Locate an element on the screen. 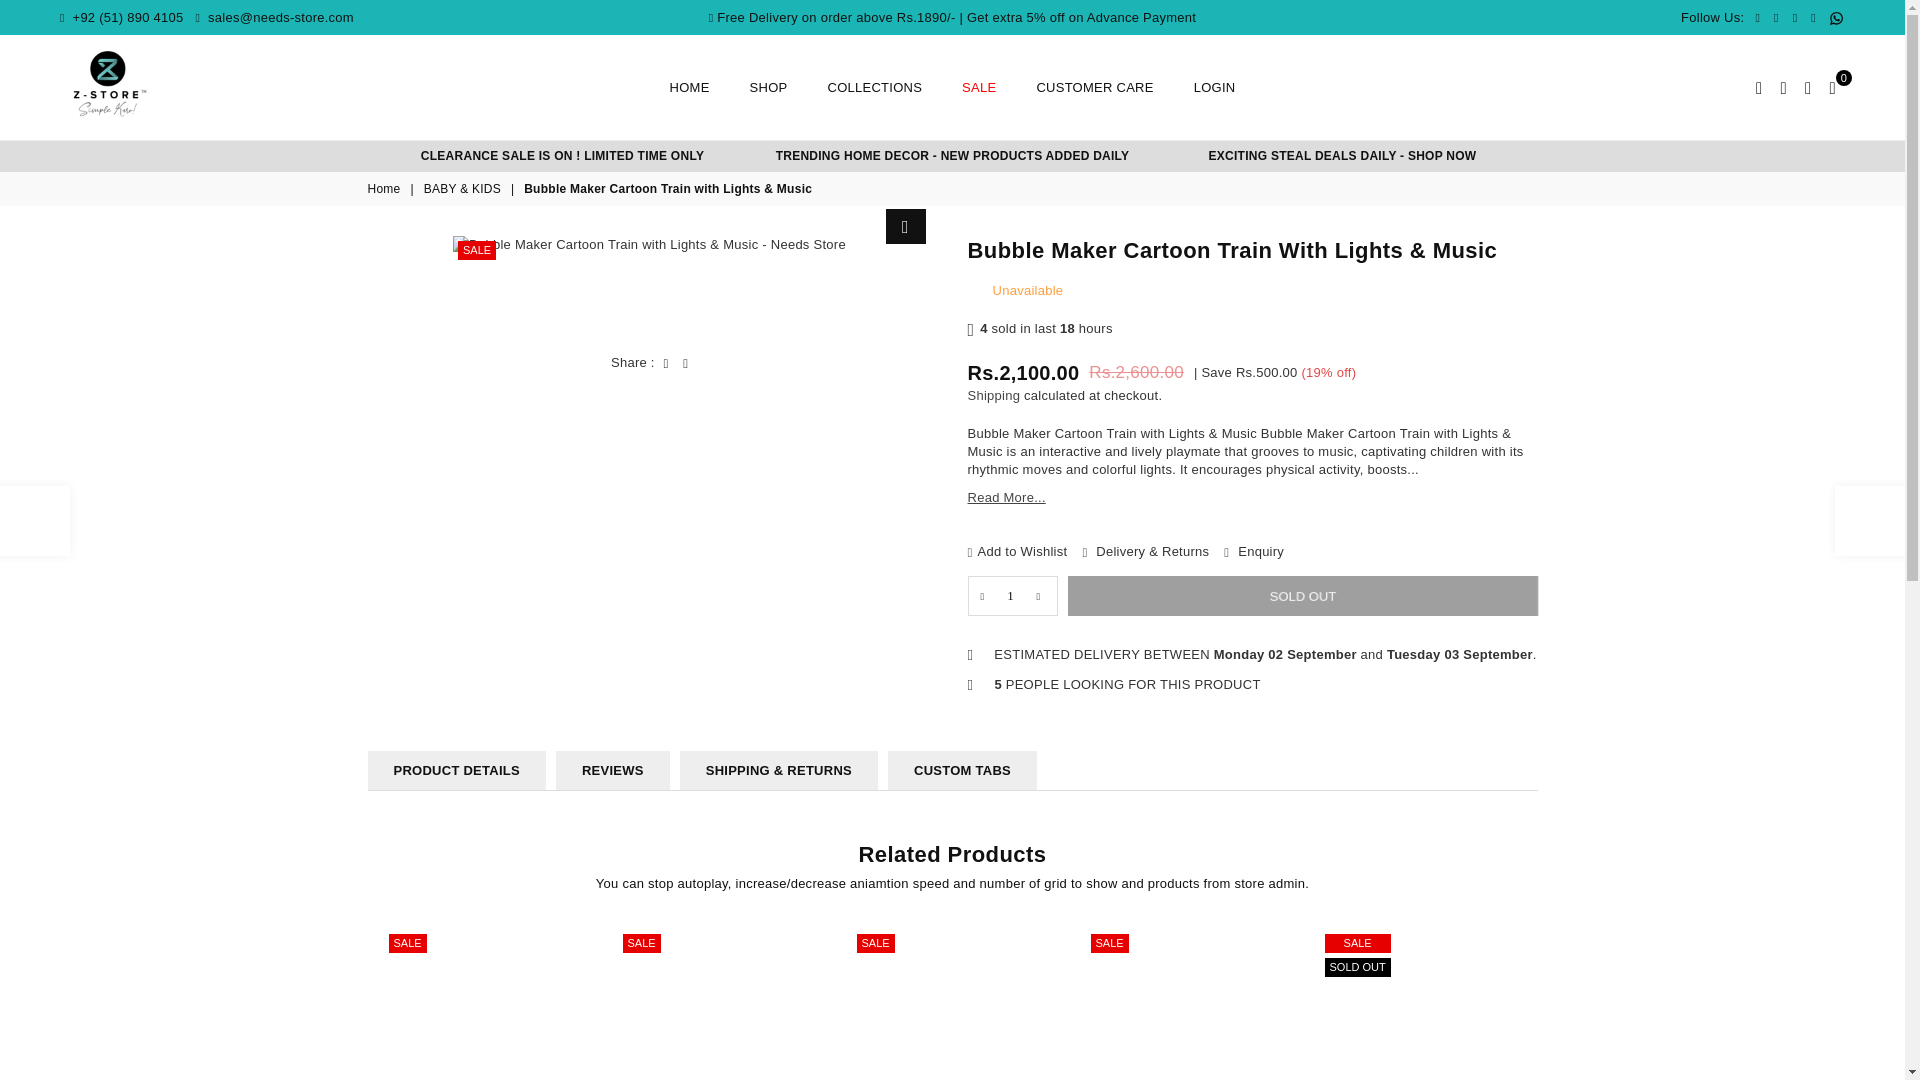 This screenshot has height=1080, width=1920. Needs Store on Facebook is located at coordinates (1756, 18).